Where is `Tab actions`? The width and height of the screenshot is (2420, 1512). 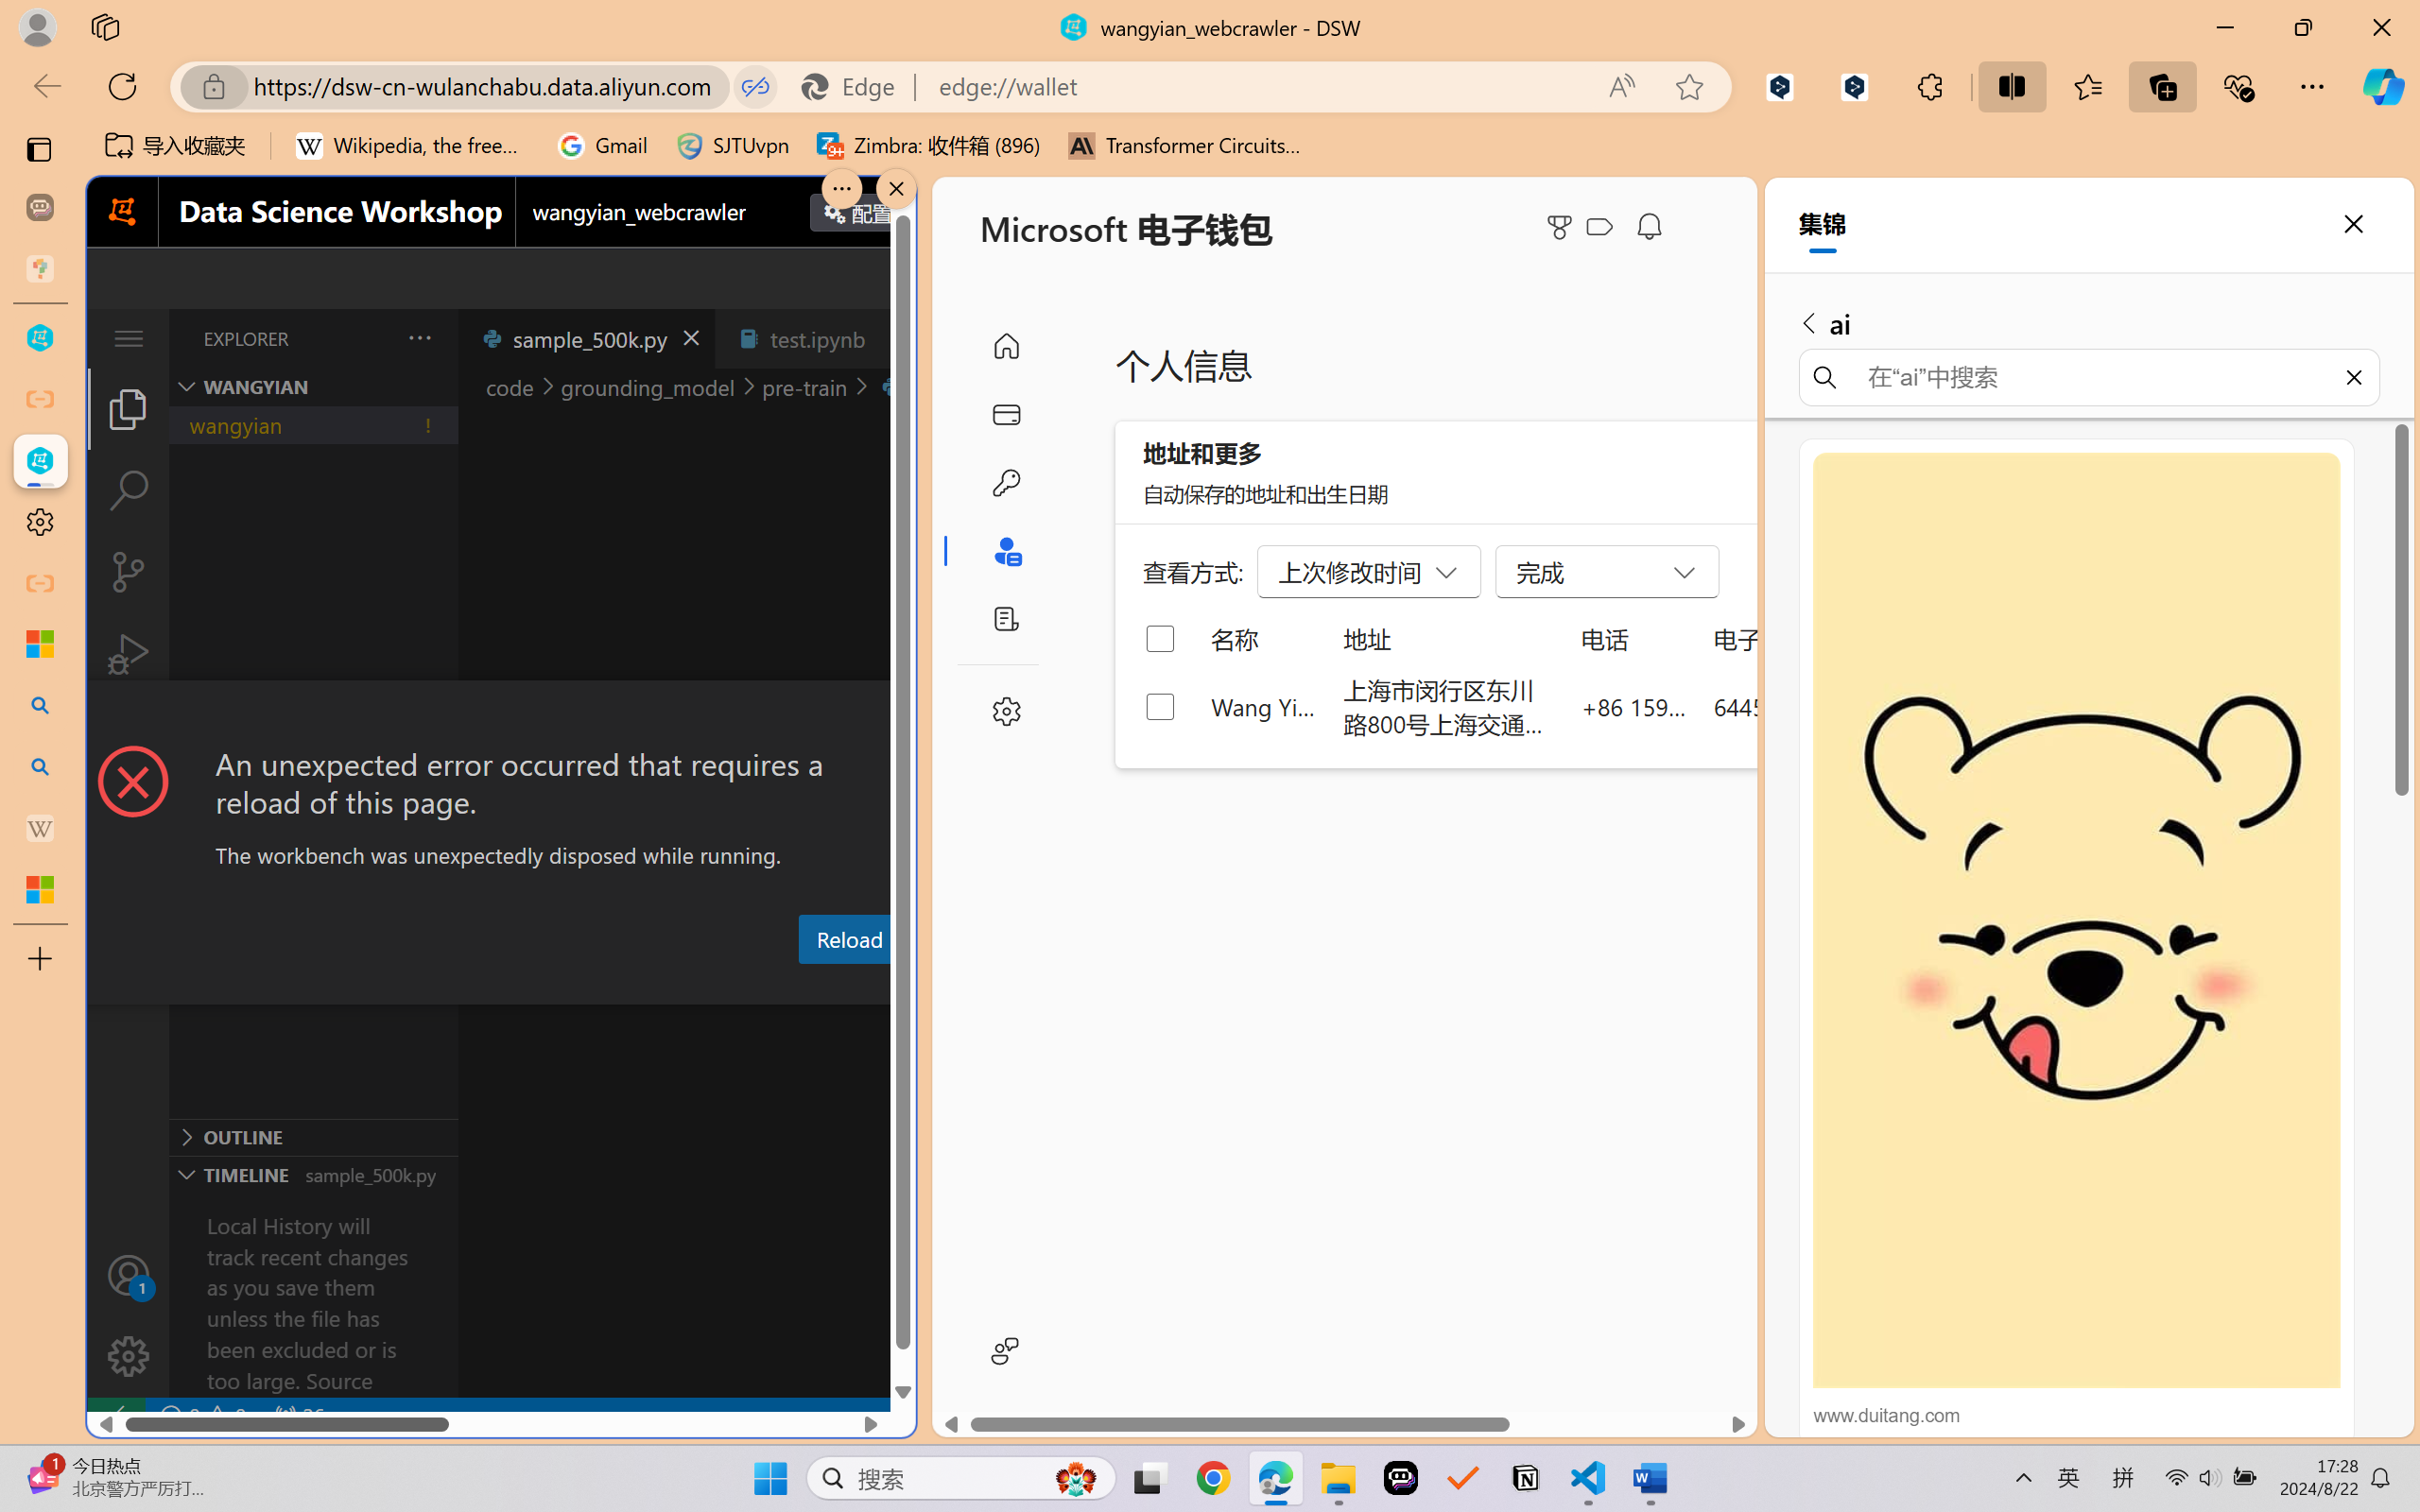 Tab actions is located at coordinates (894, 338).